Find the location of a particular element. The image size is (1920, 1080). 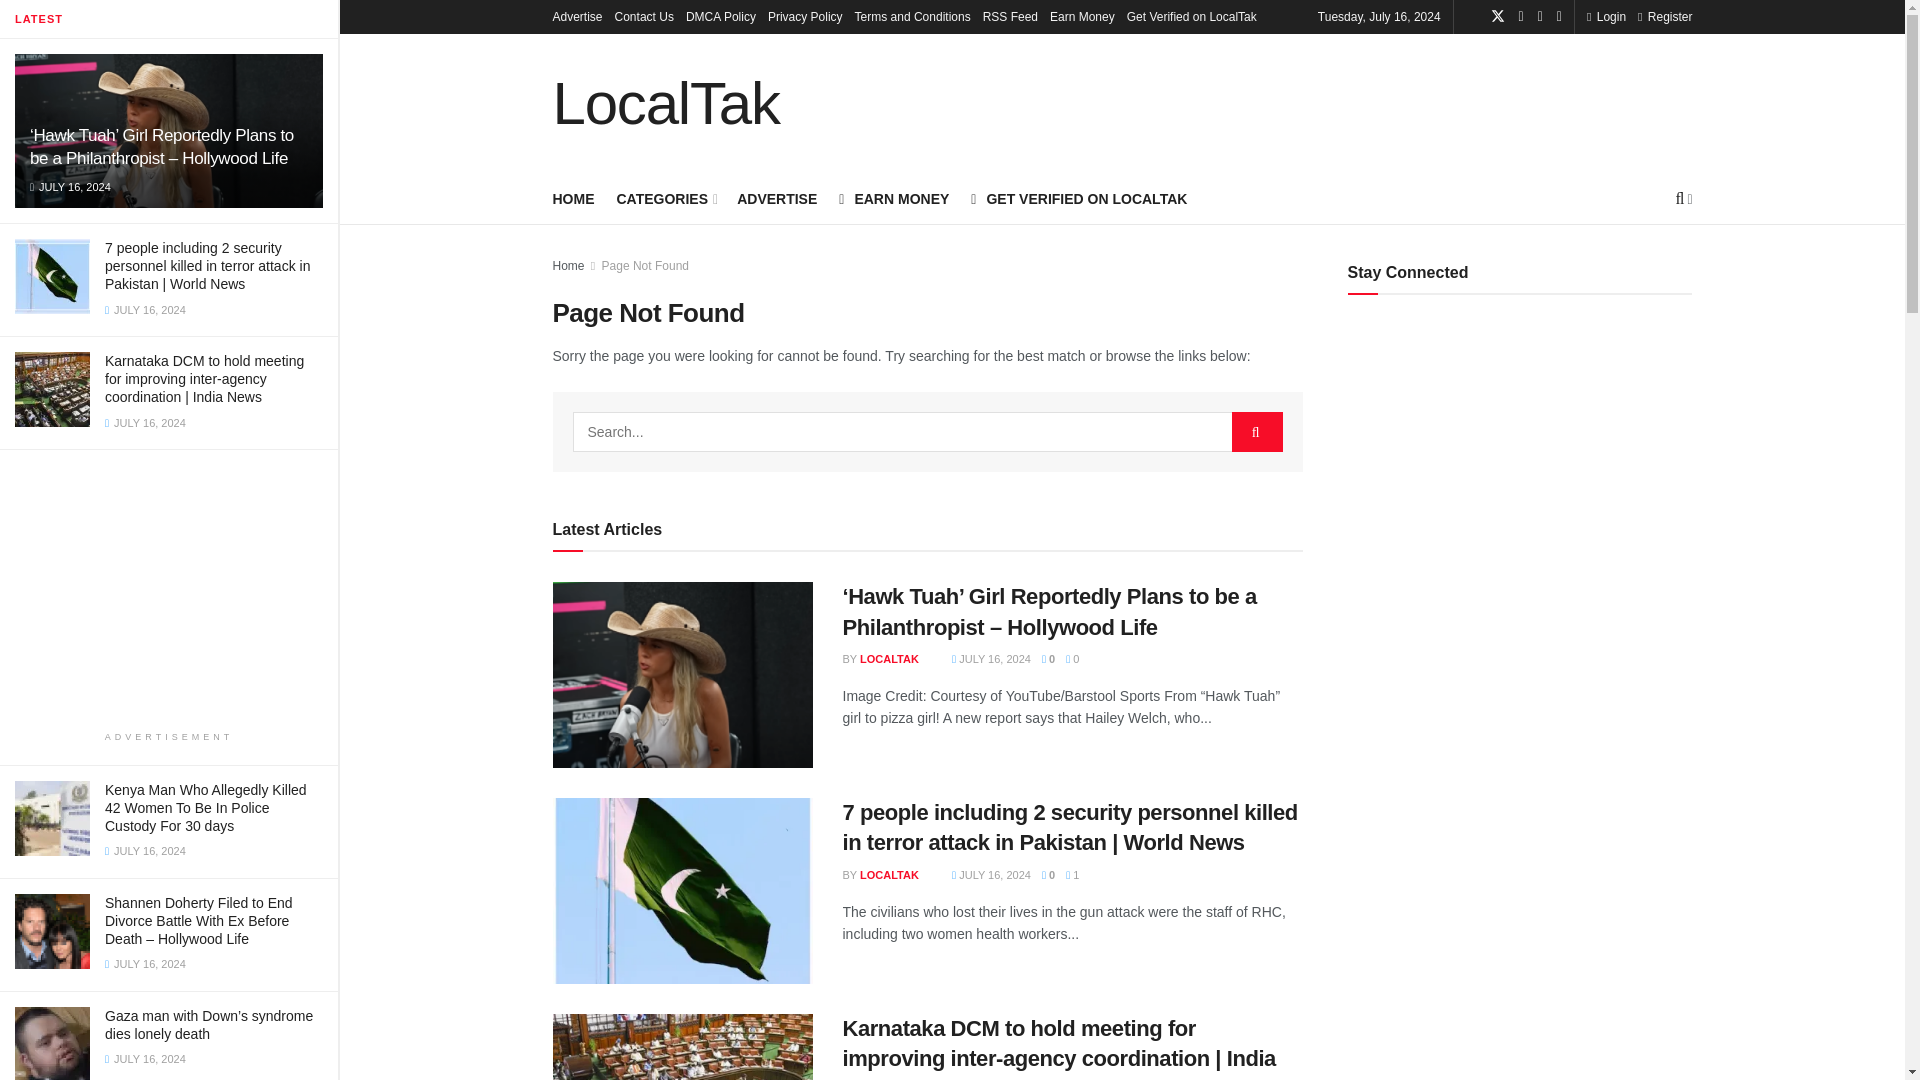

RSS Feed is located at coordinates (1010, 16).